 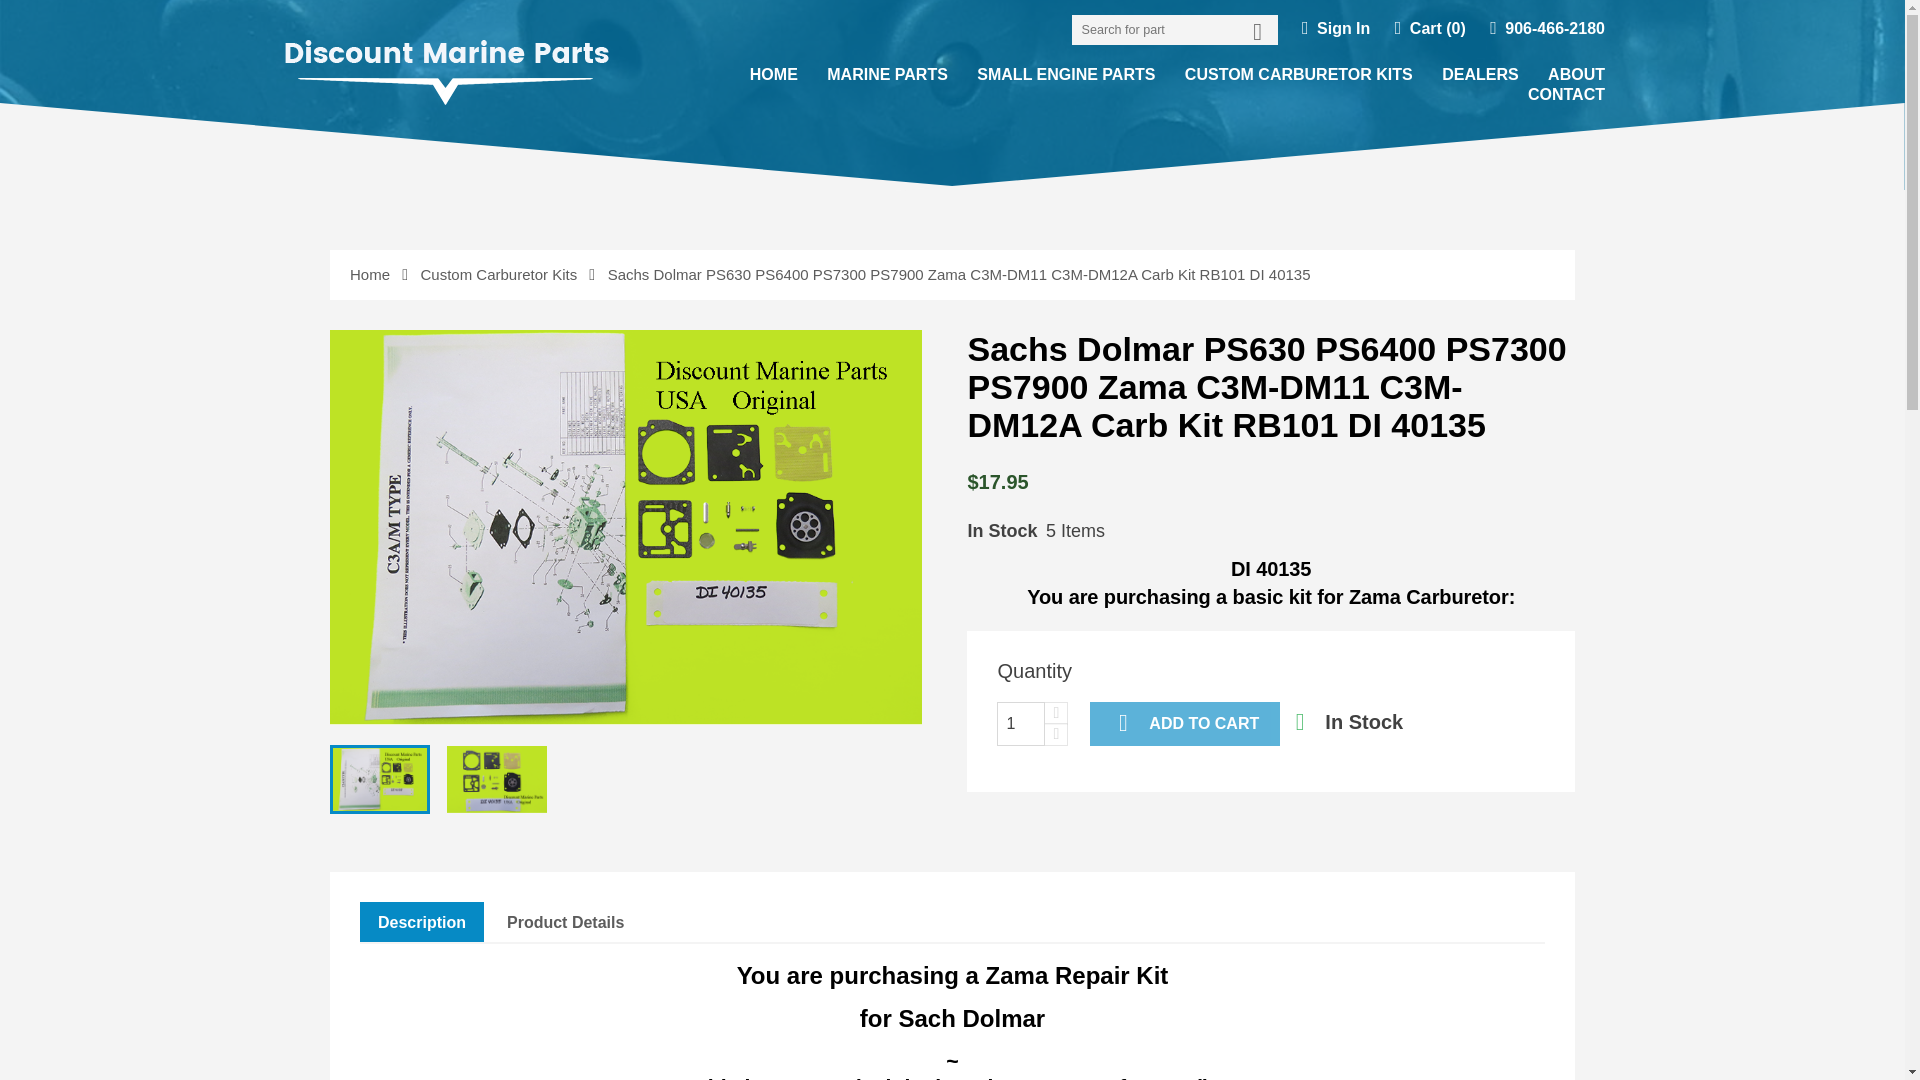 What do you see at coordinates (774, 74) in the screenshot?
I see `HOME` at bounding box center [774, 74].